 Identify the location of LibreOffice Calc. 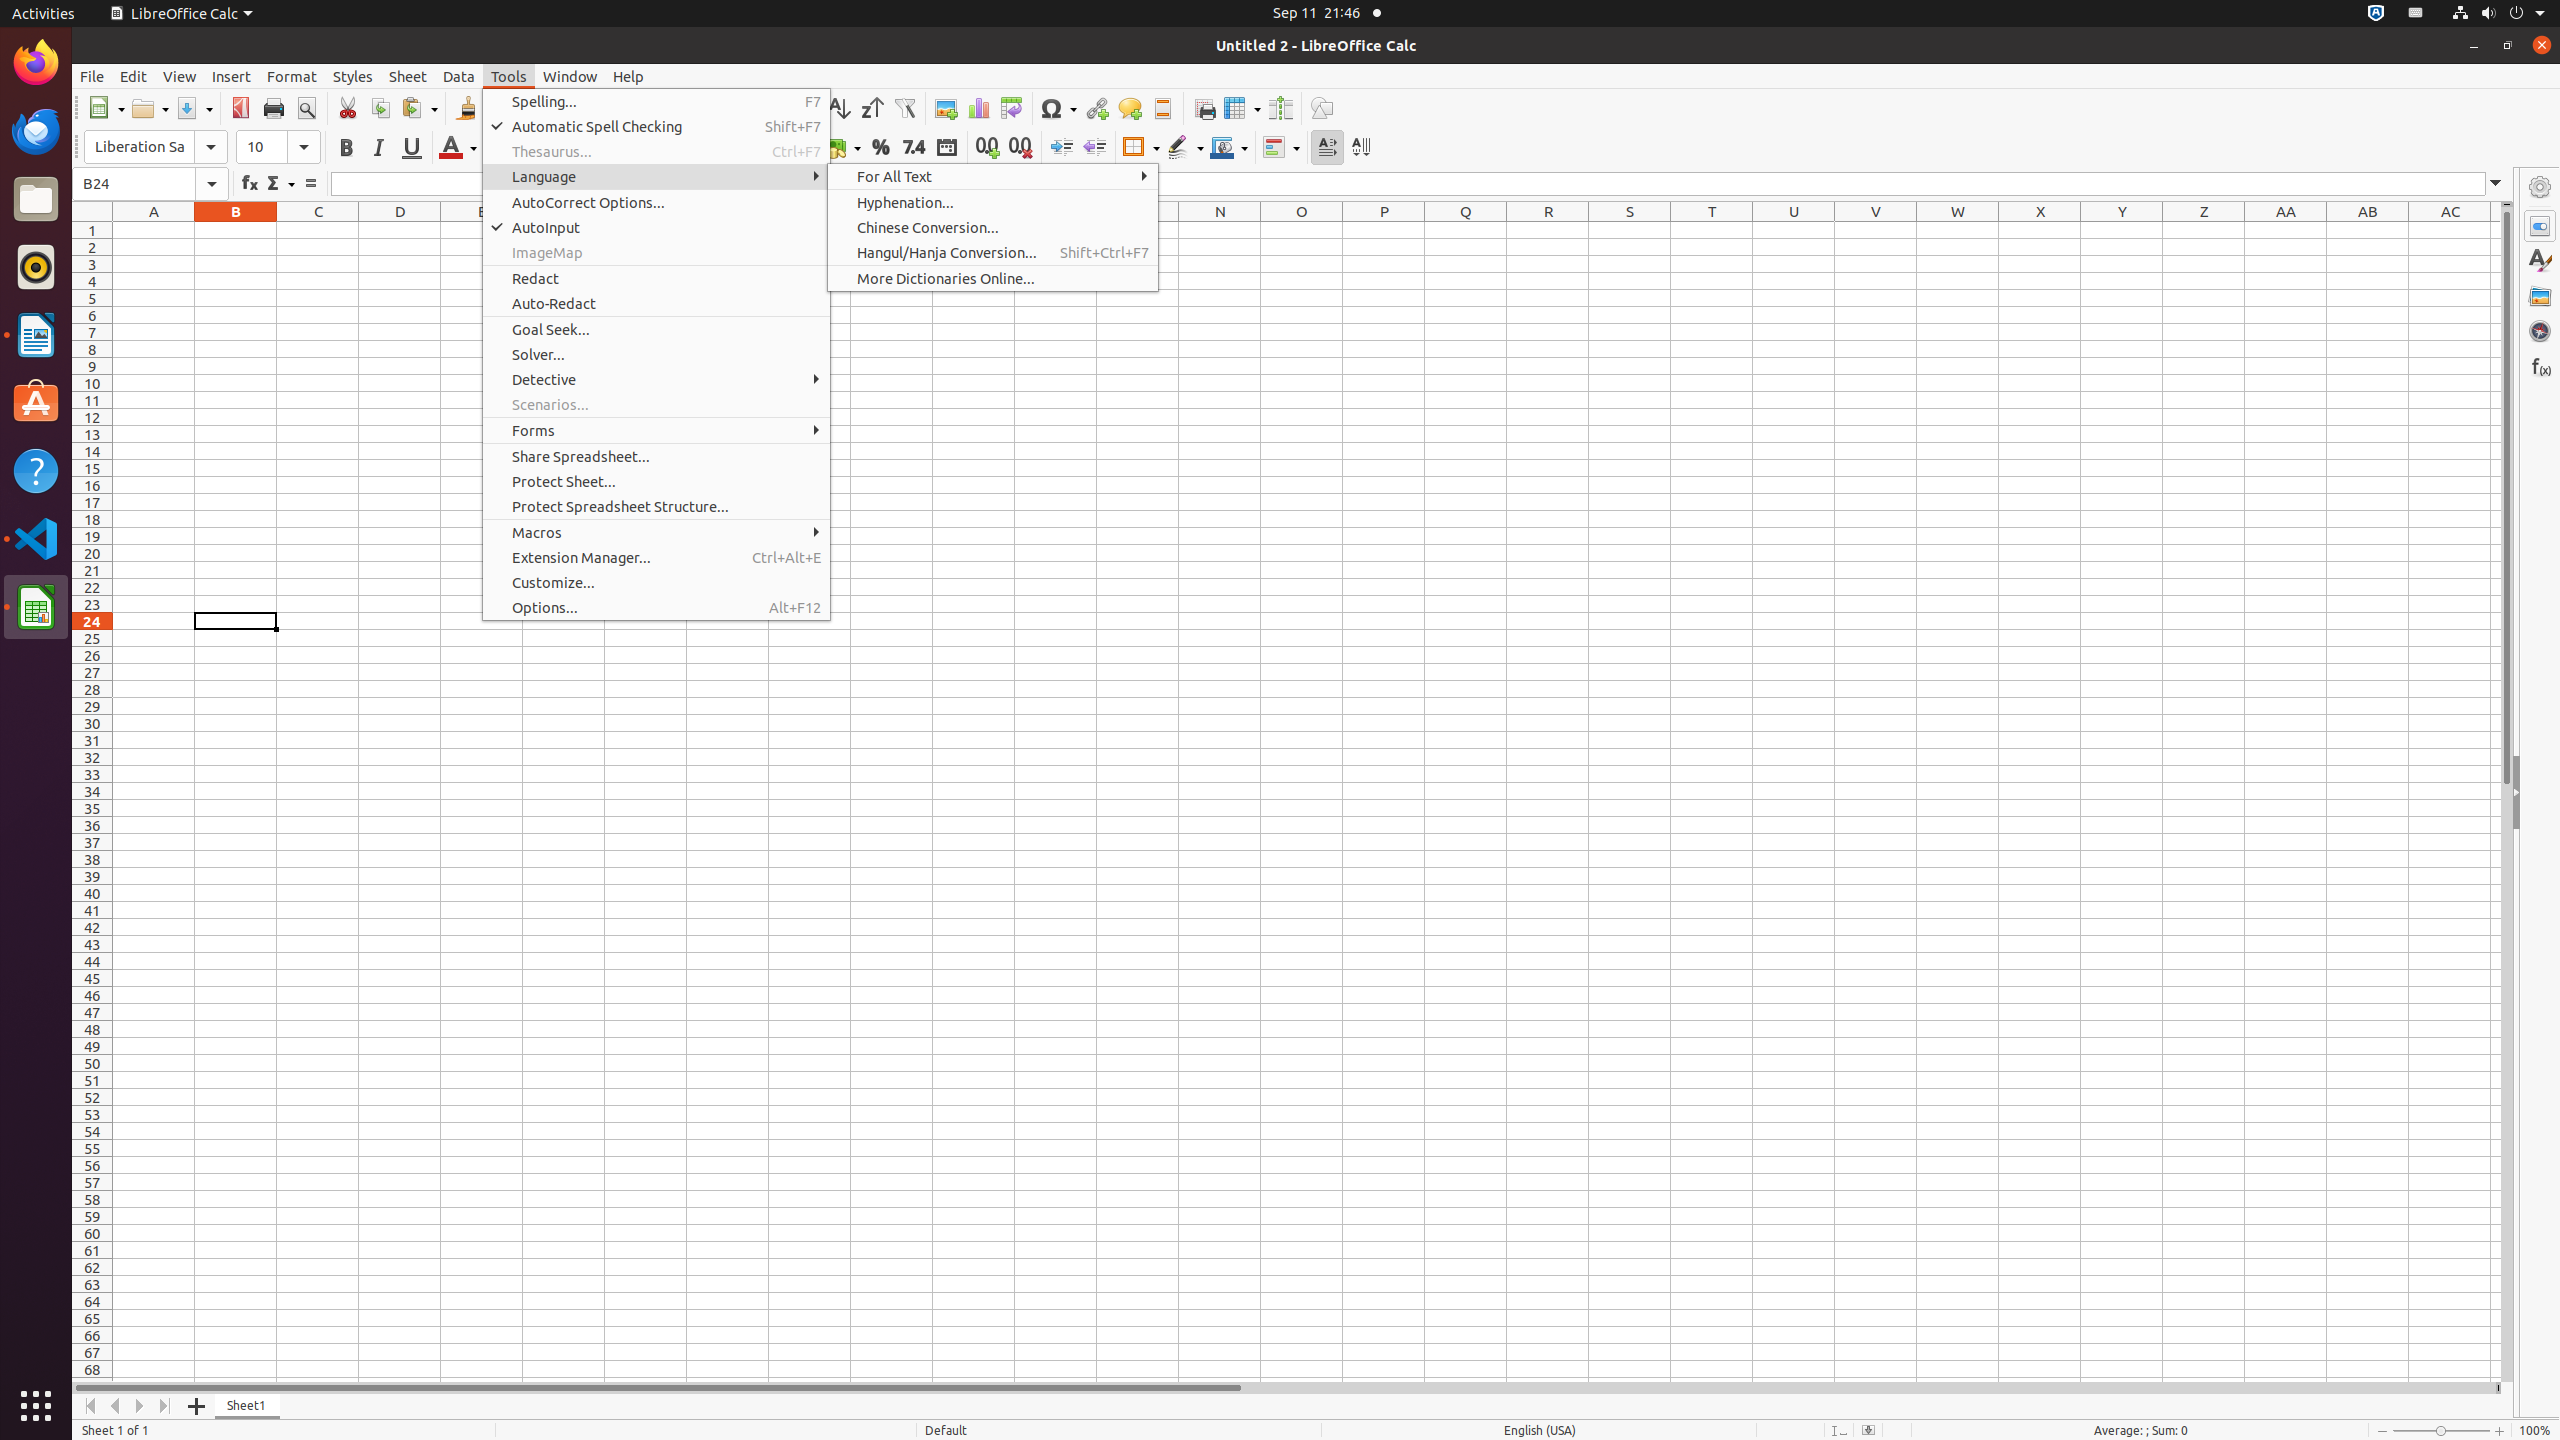
(181, 14).